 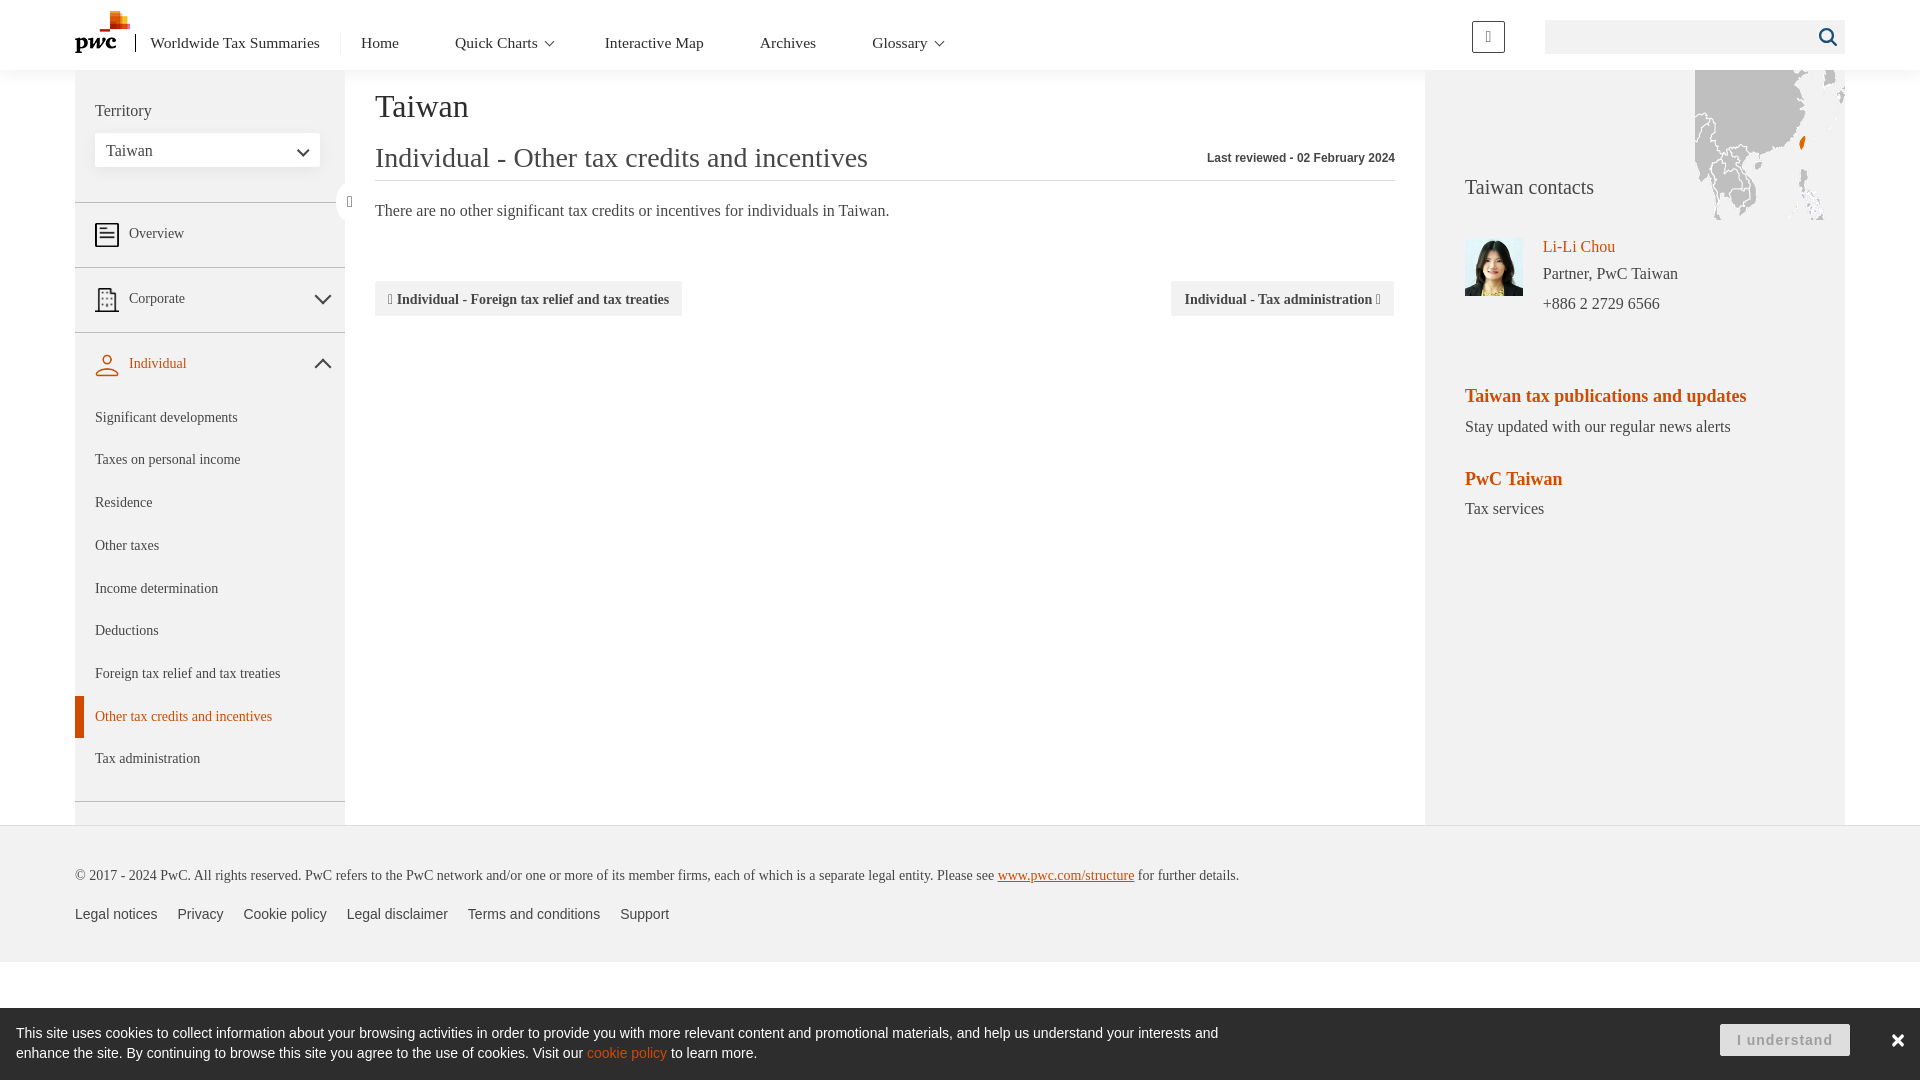 What do you see at coordinates (502, 42) in the screenshot?
I see `Quick Charts` at bounding box center [502, 42].